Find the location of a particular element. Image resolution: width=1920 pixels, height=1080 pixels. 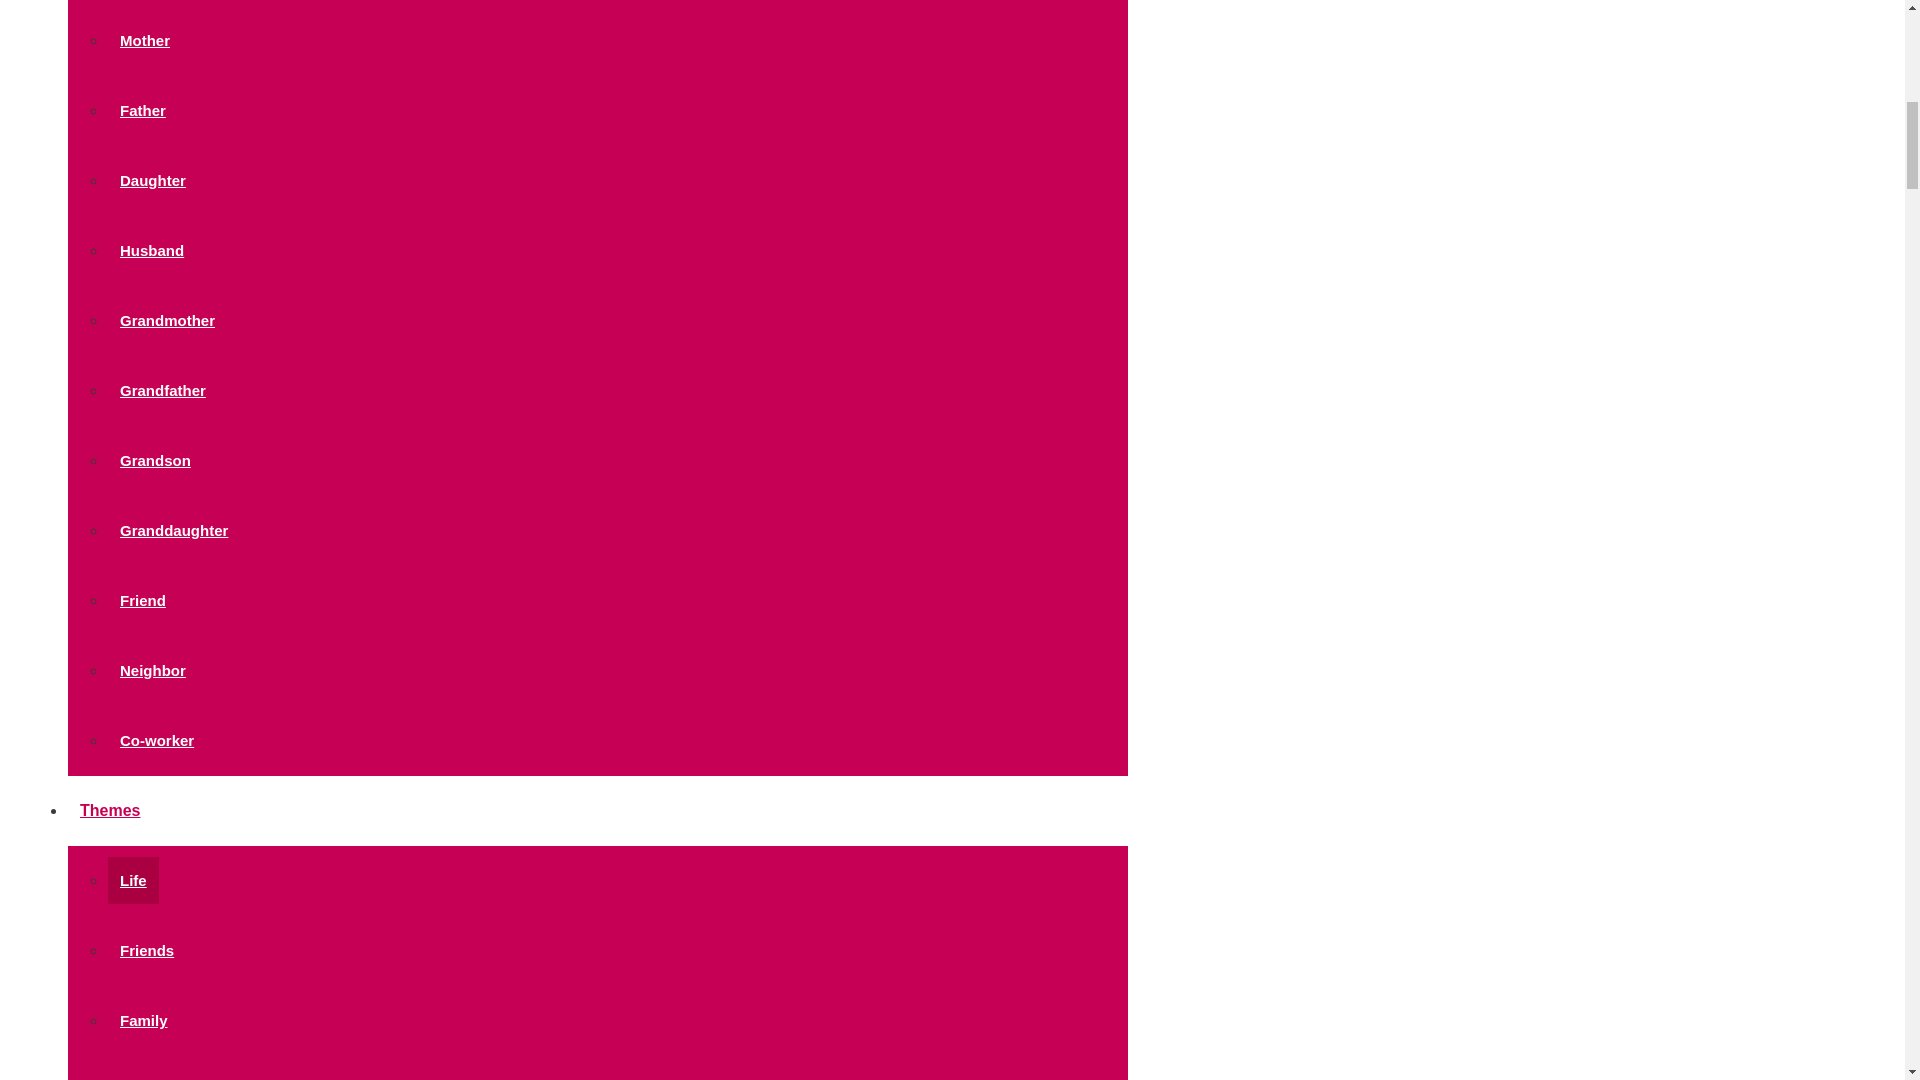

Grandmother is located at coordinates (166, 320).